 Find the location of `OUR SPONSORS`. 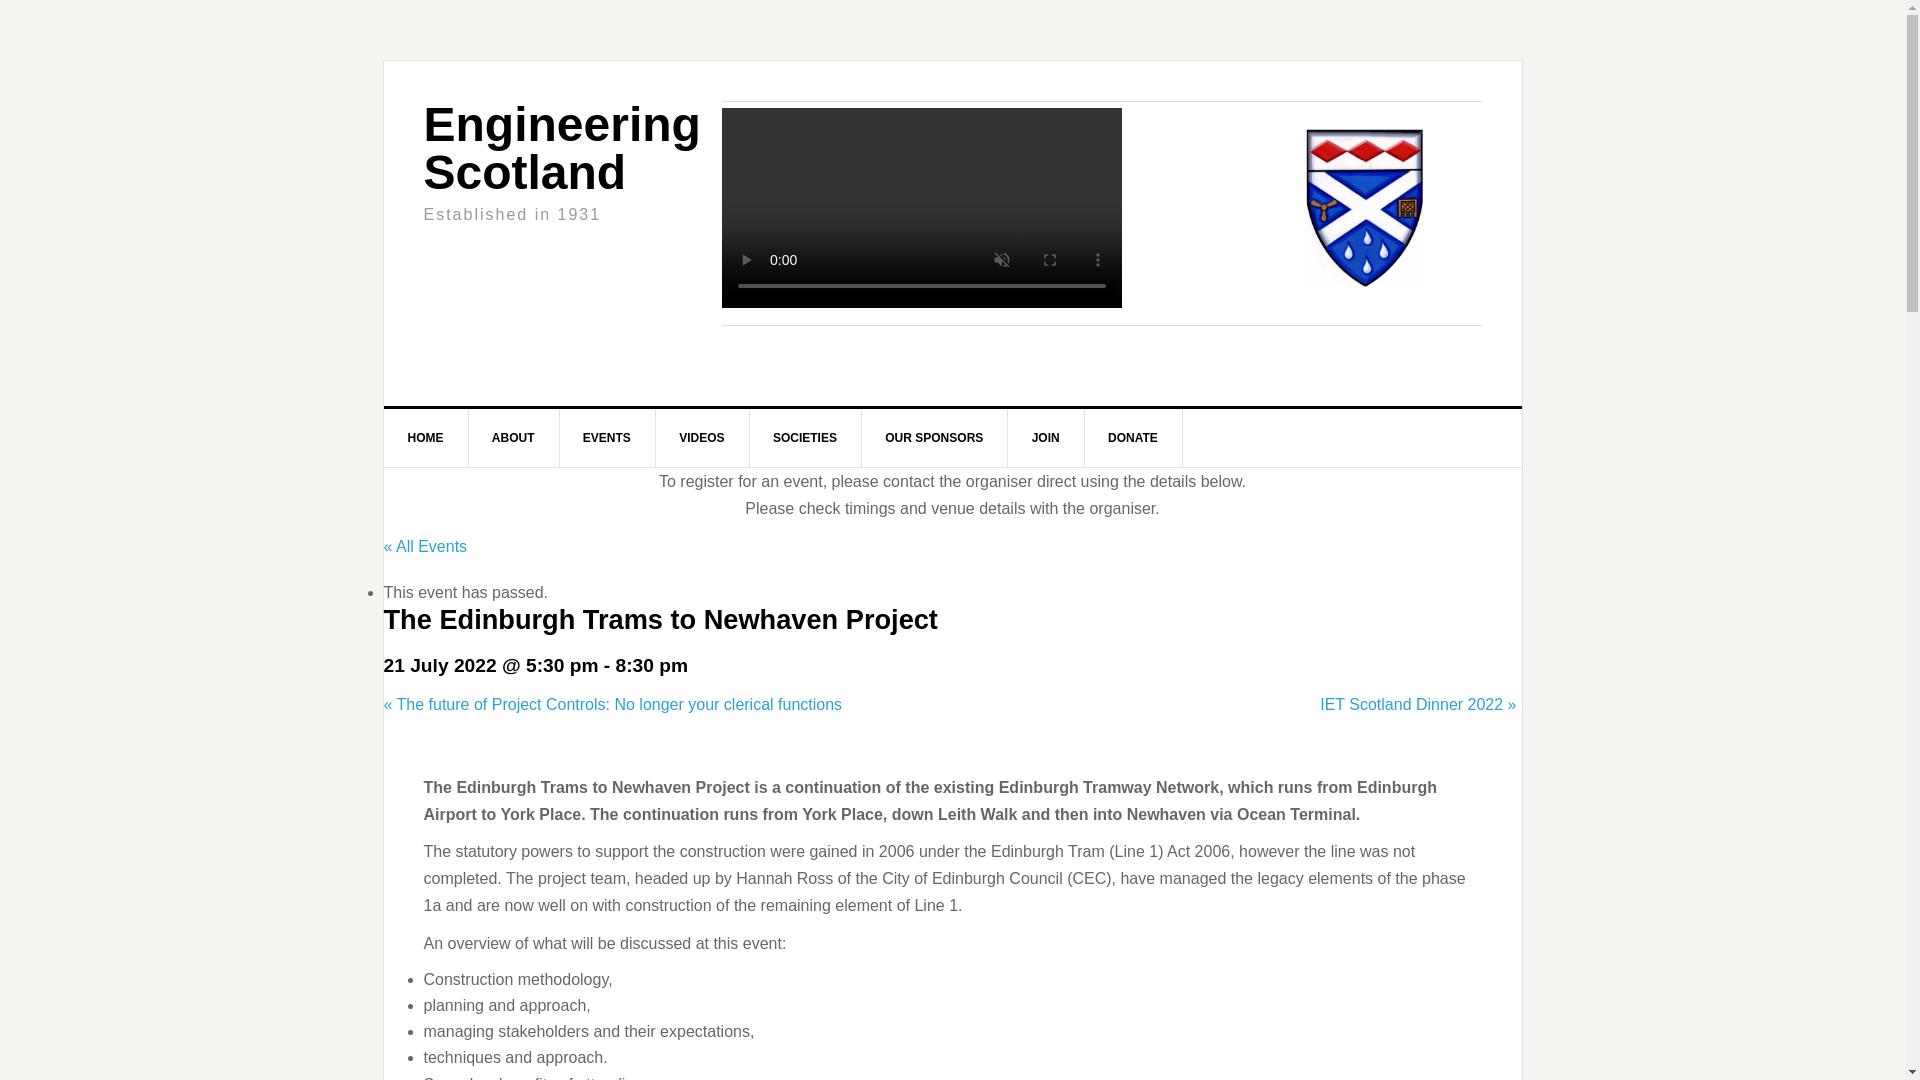

OUR SPONSORS is located at coordinates (934, 438).